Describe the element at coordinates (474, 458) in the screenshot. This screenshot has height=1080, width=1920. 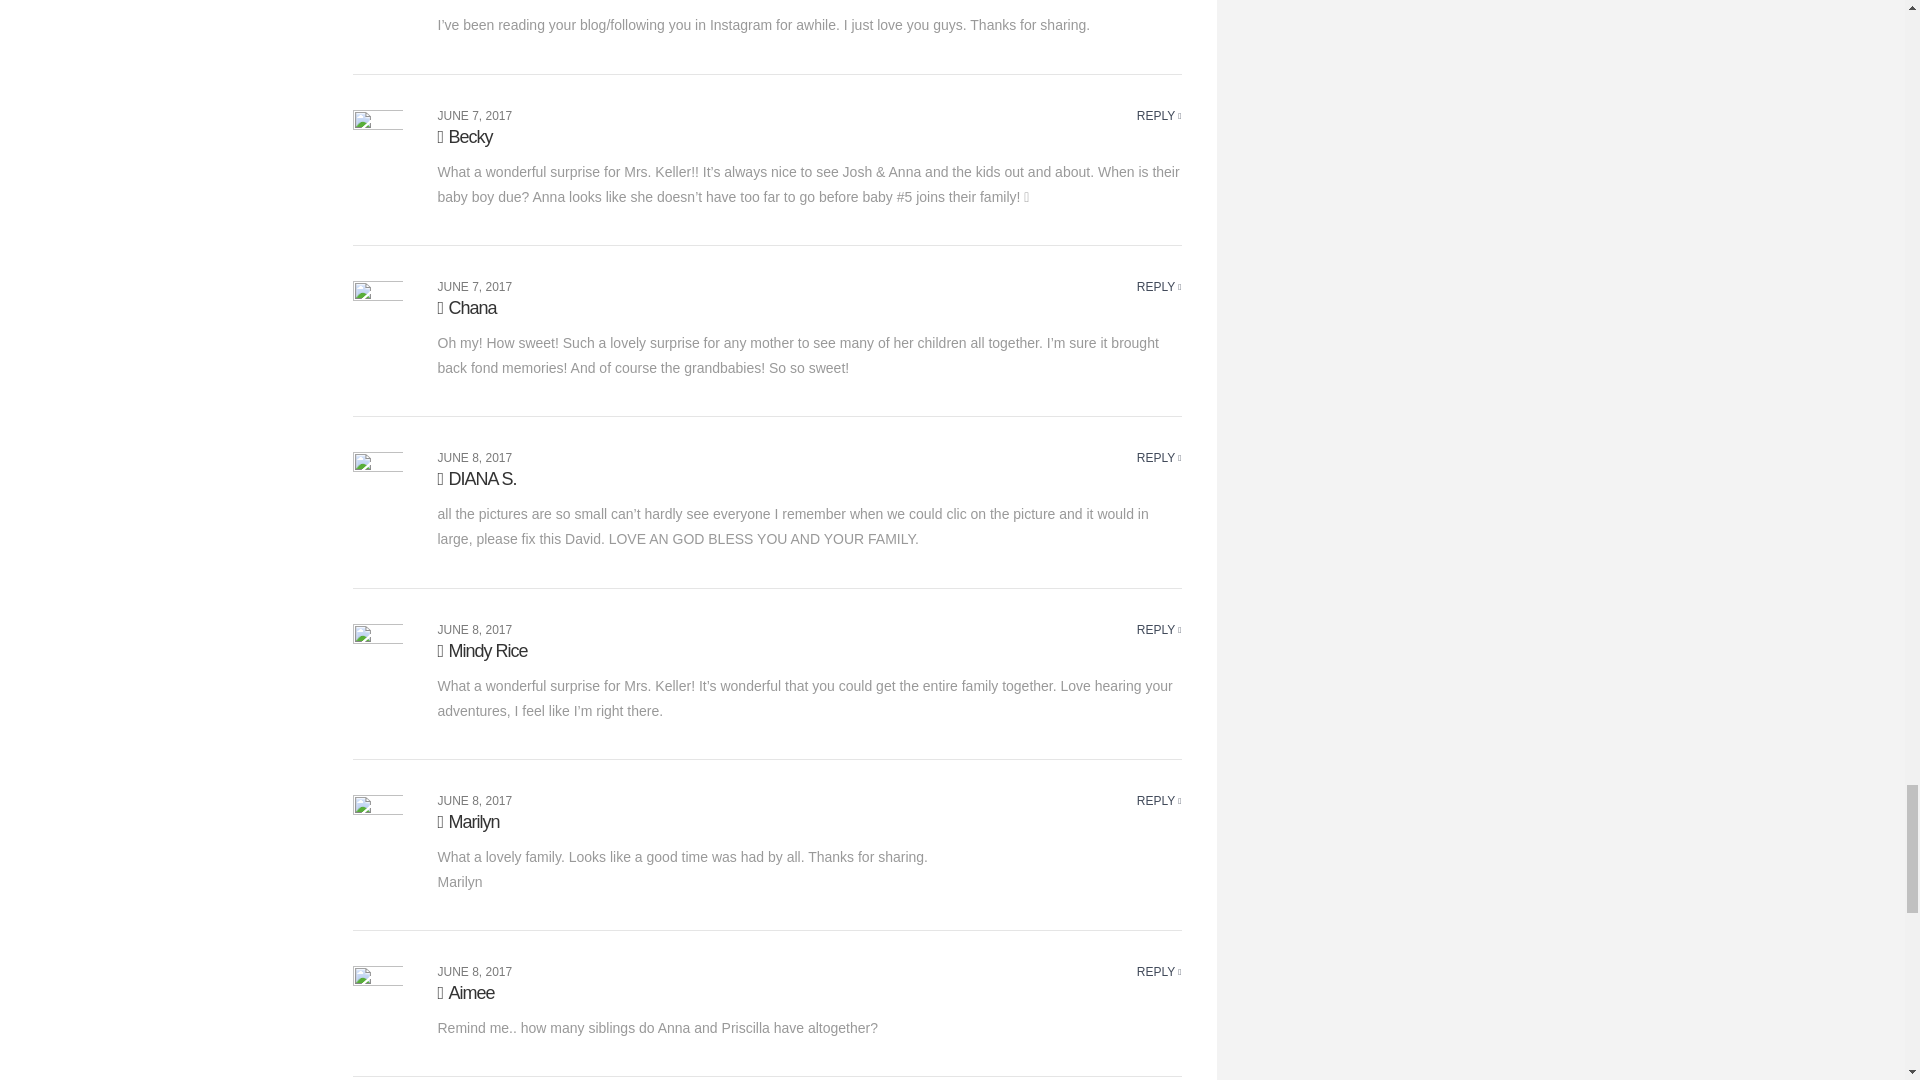
I see `JUNE 8, 2017` at that location.